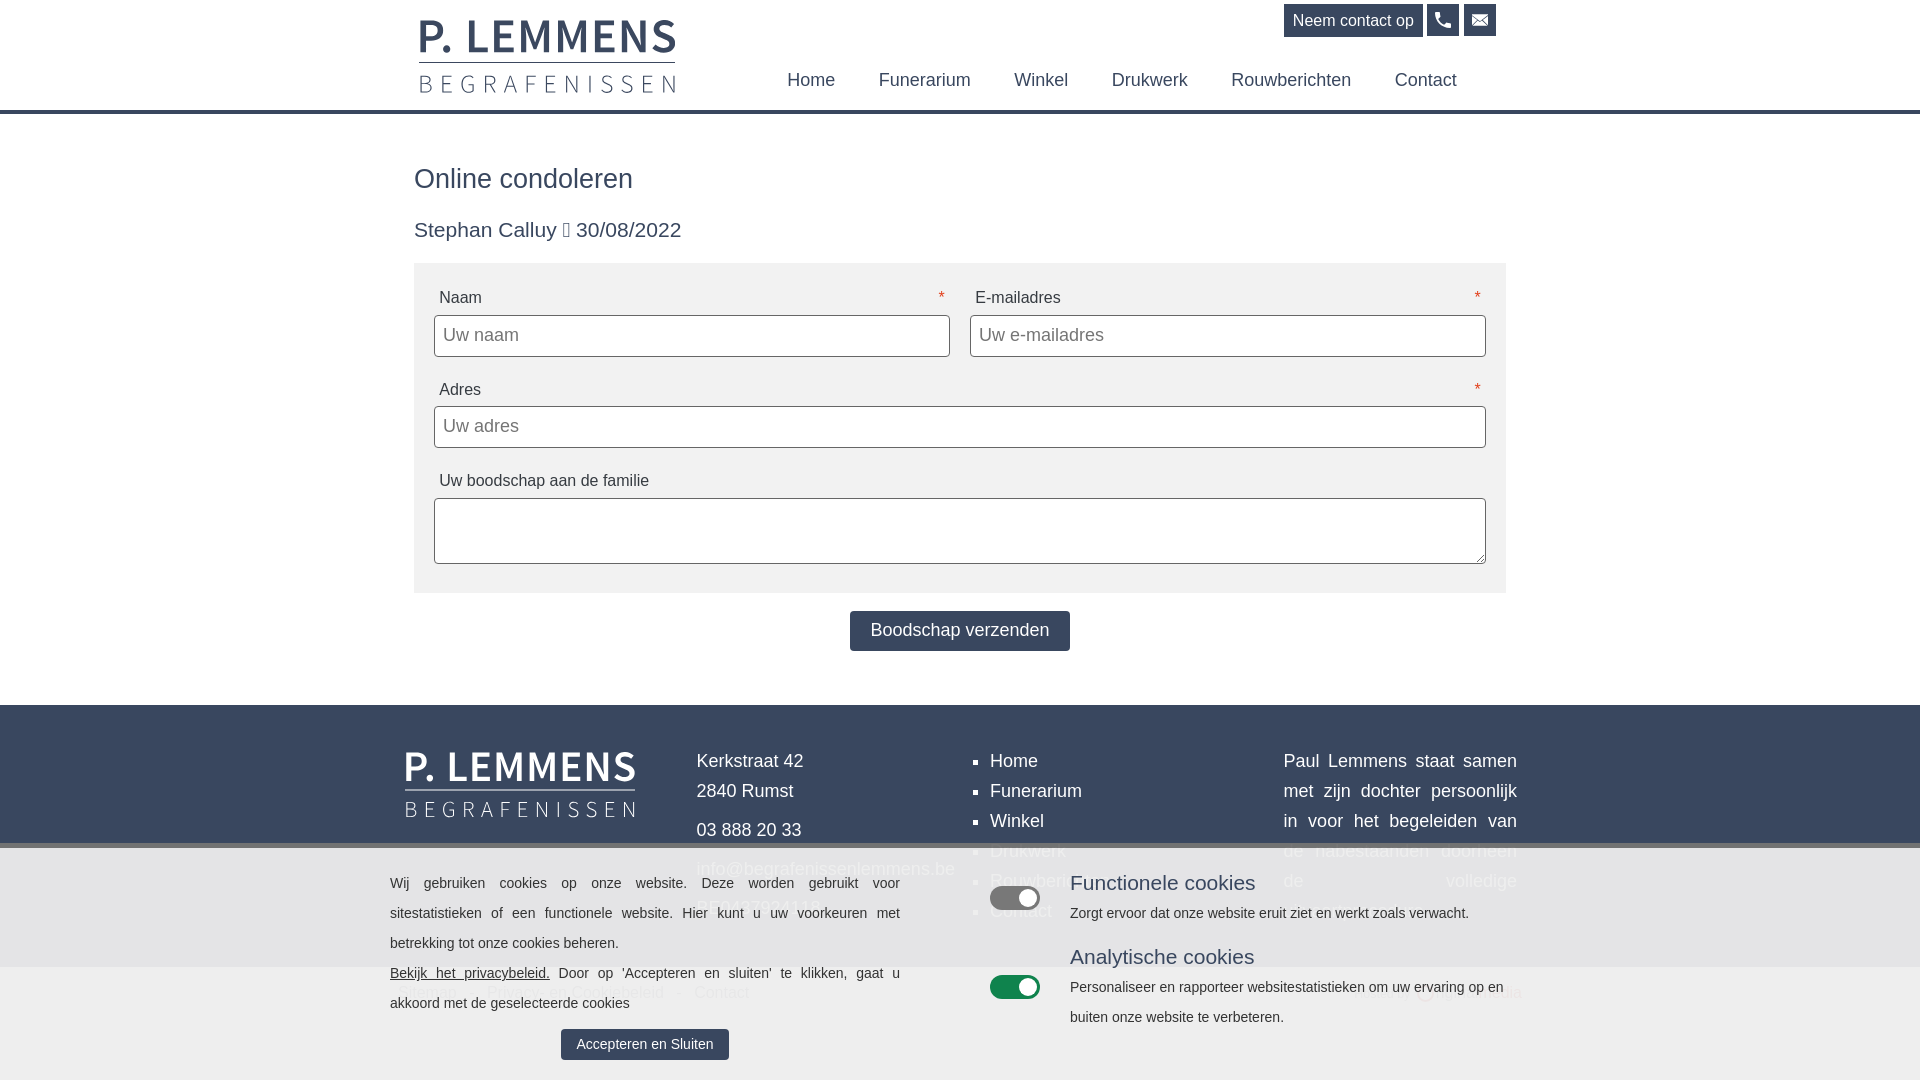 This screenshot has width=1920, height=1080. I want to click on Funerarium, so click(1036, 791).